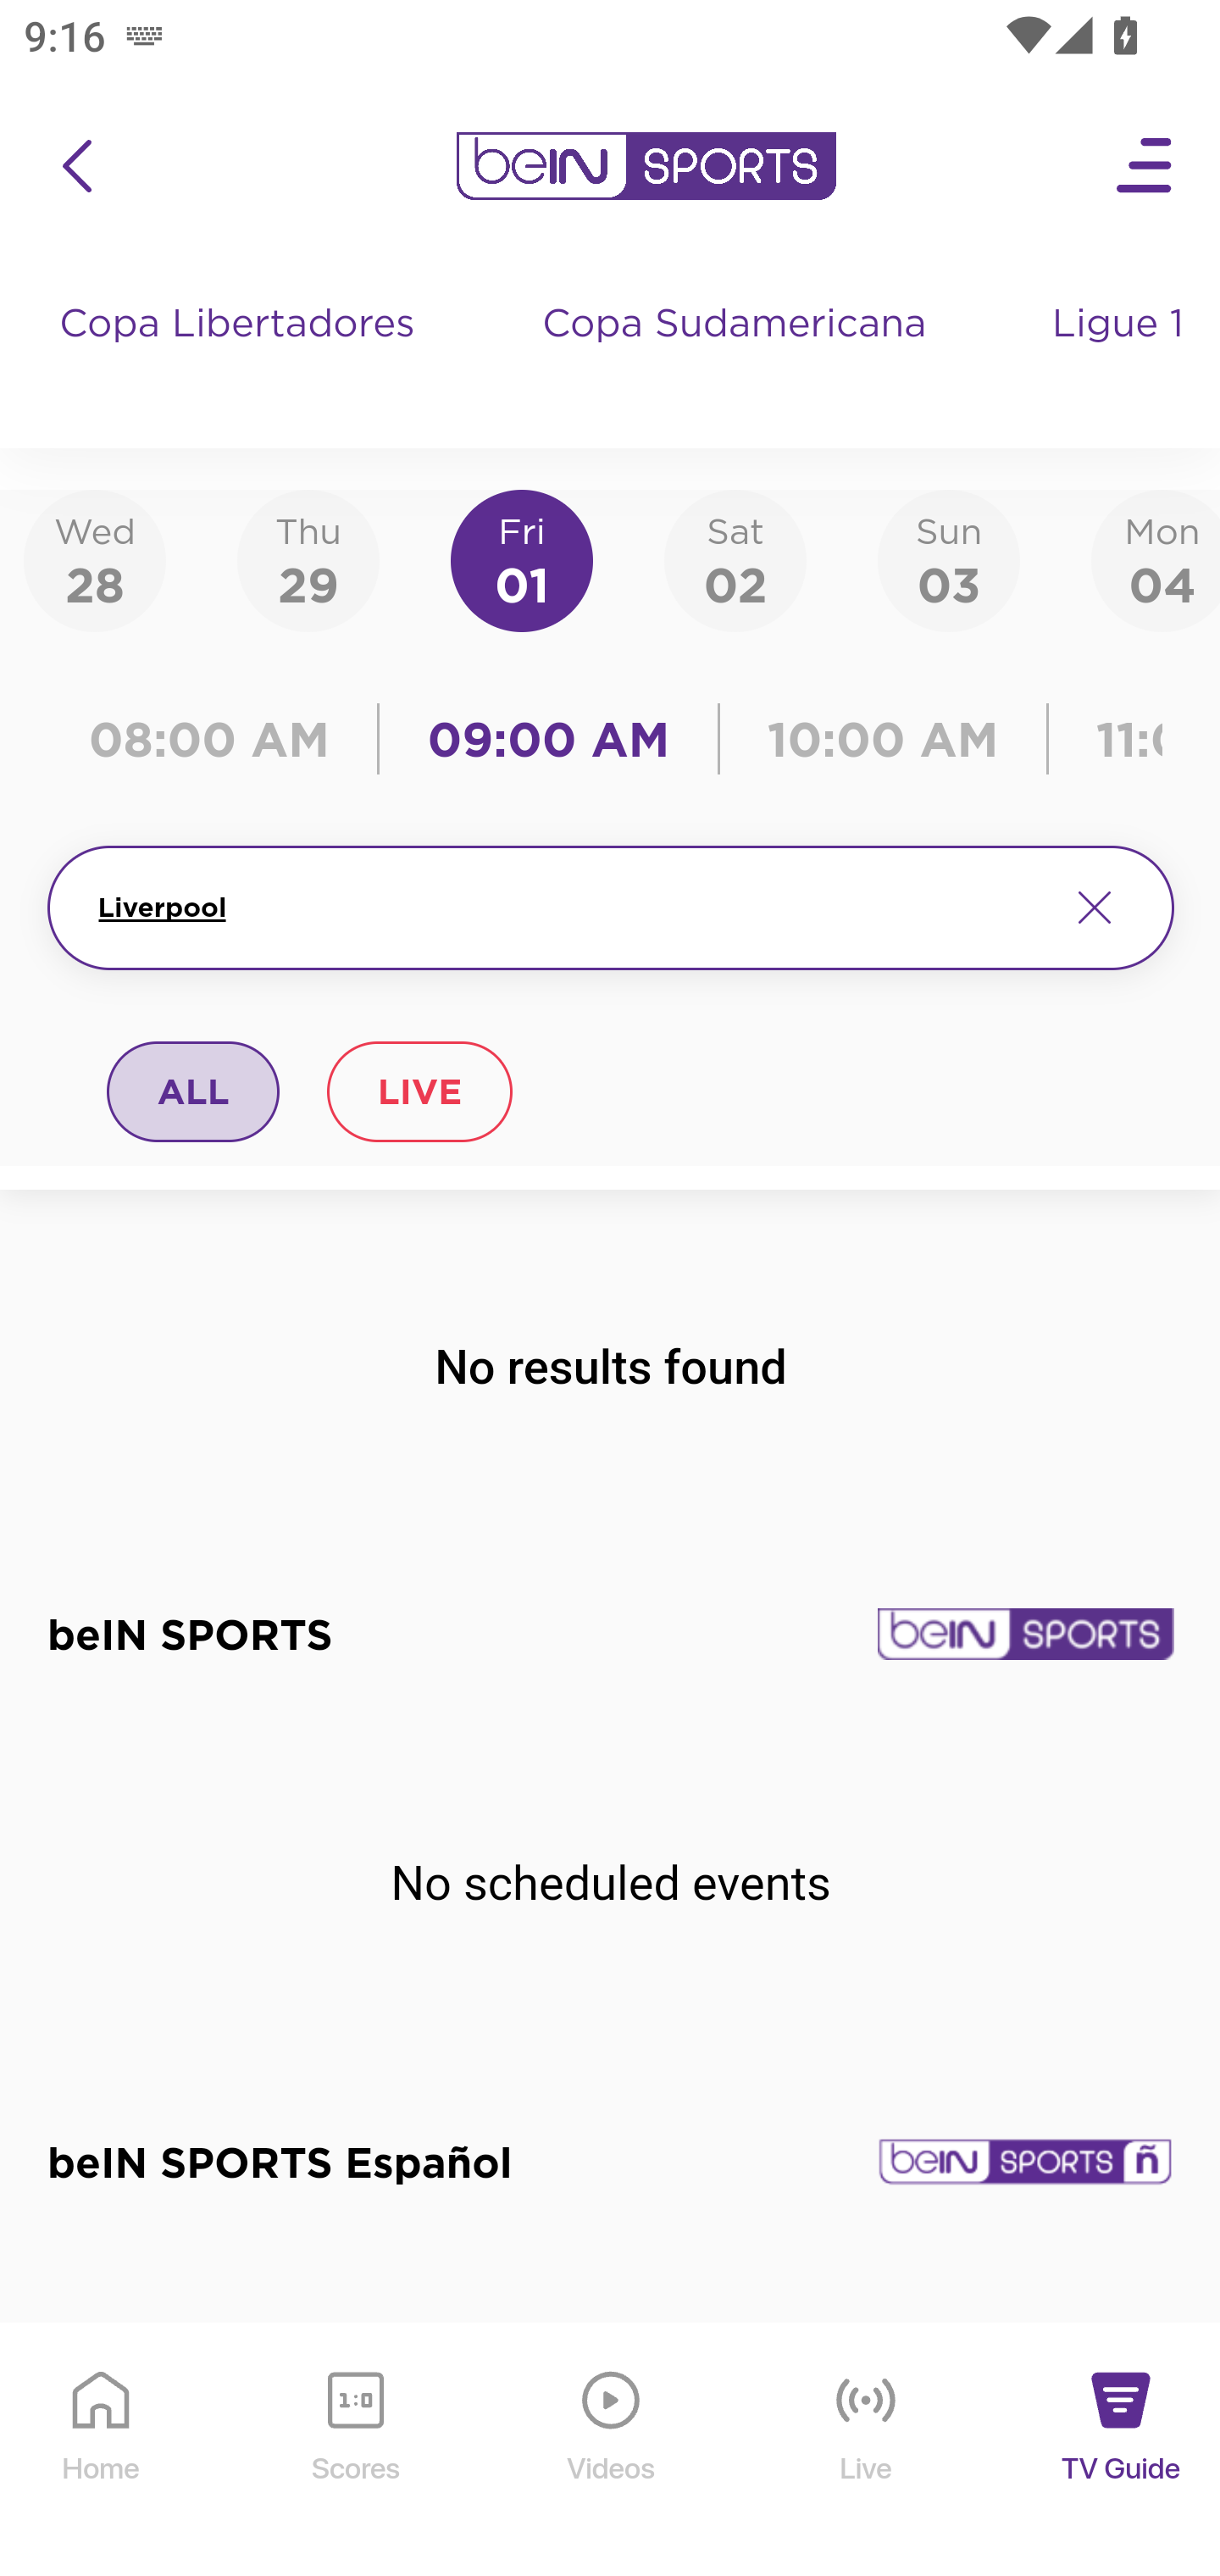 The image size is (1220, 2576). Describe the element at coordinates (1122, 2451) in the screenshot. I see `TV Guide TV Guide Icon TV Guide` at that location.